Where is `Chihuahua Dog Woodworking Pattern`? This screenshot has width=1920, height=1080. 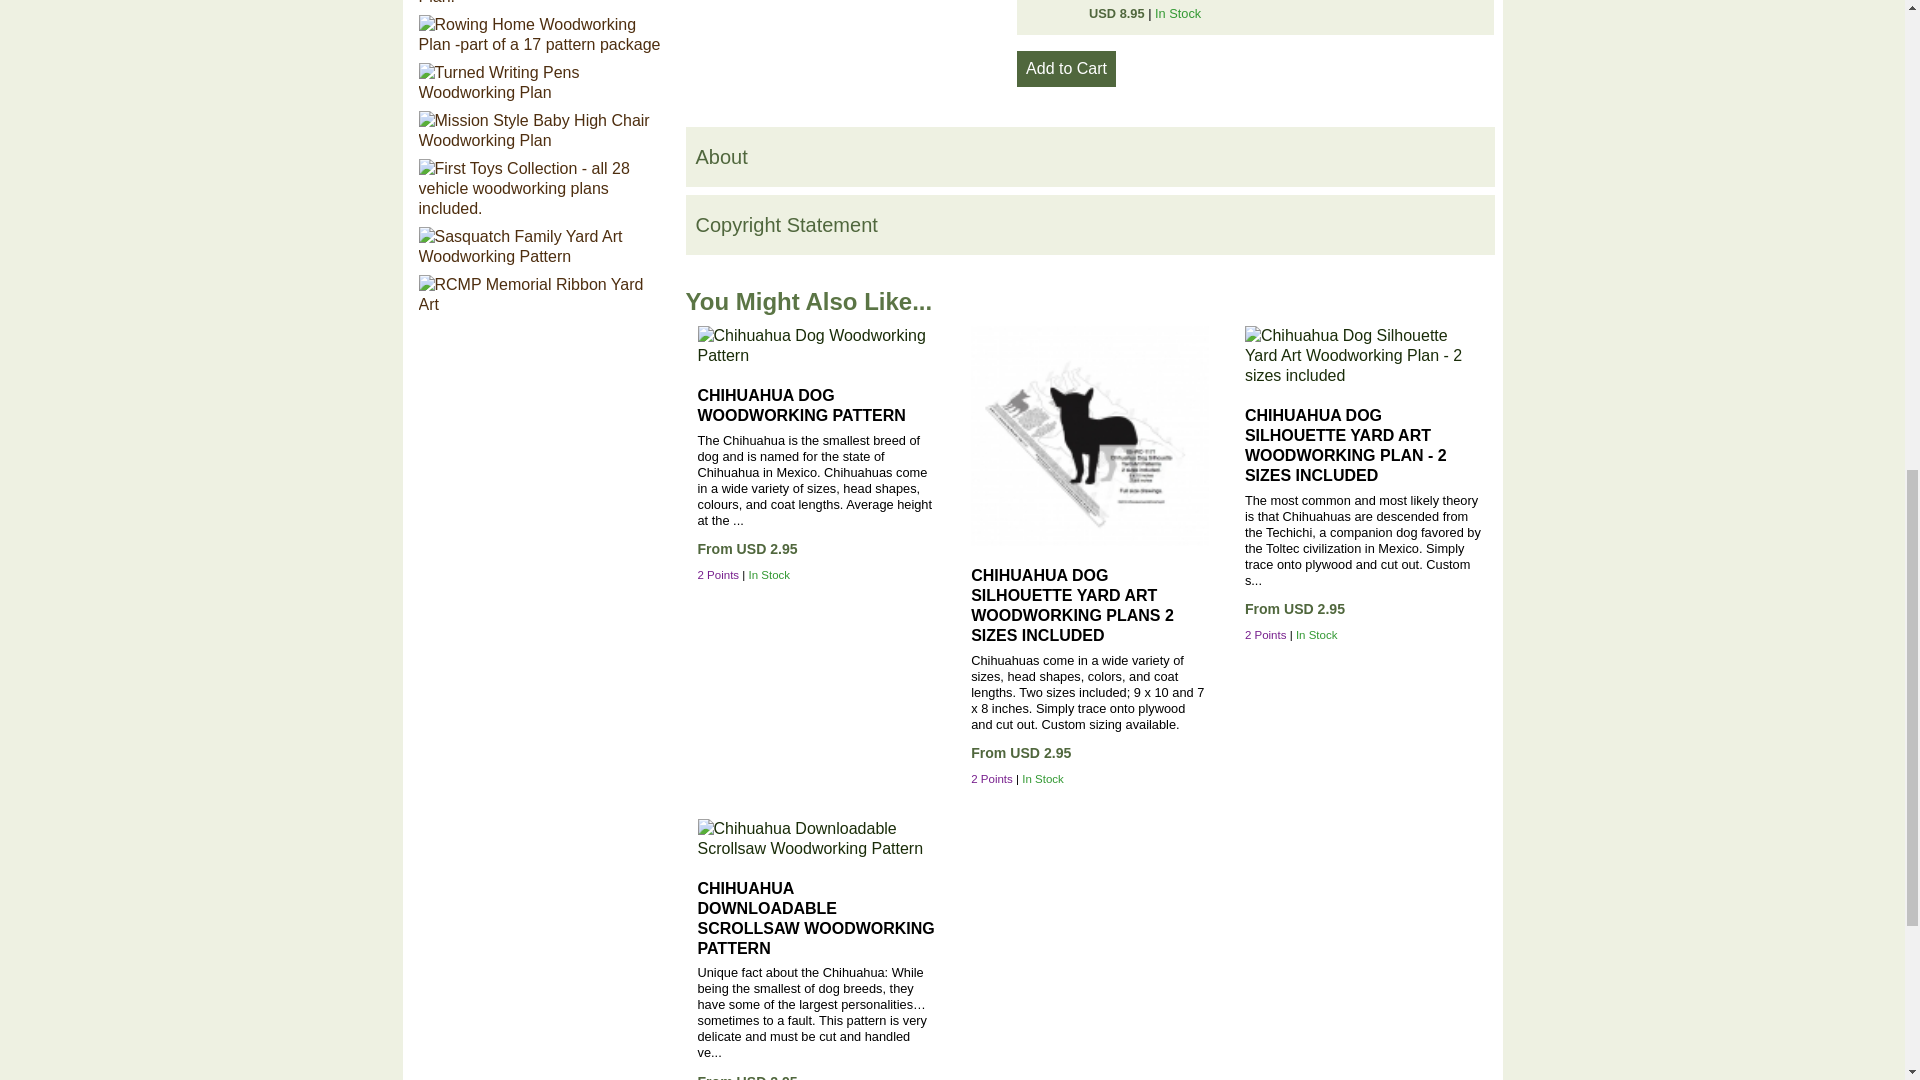 Chihuahua Dog Woodworking Pattern is located at coordinates (817, 346).